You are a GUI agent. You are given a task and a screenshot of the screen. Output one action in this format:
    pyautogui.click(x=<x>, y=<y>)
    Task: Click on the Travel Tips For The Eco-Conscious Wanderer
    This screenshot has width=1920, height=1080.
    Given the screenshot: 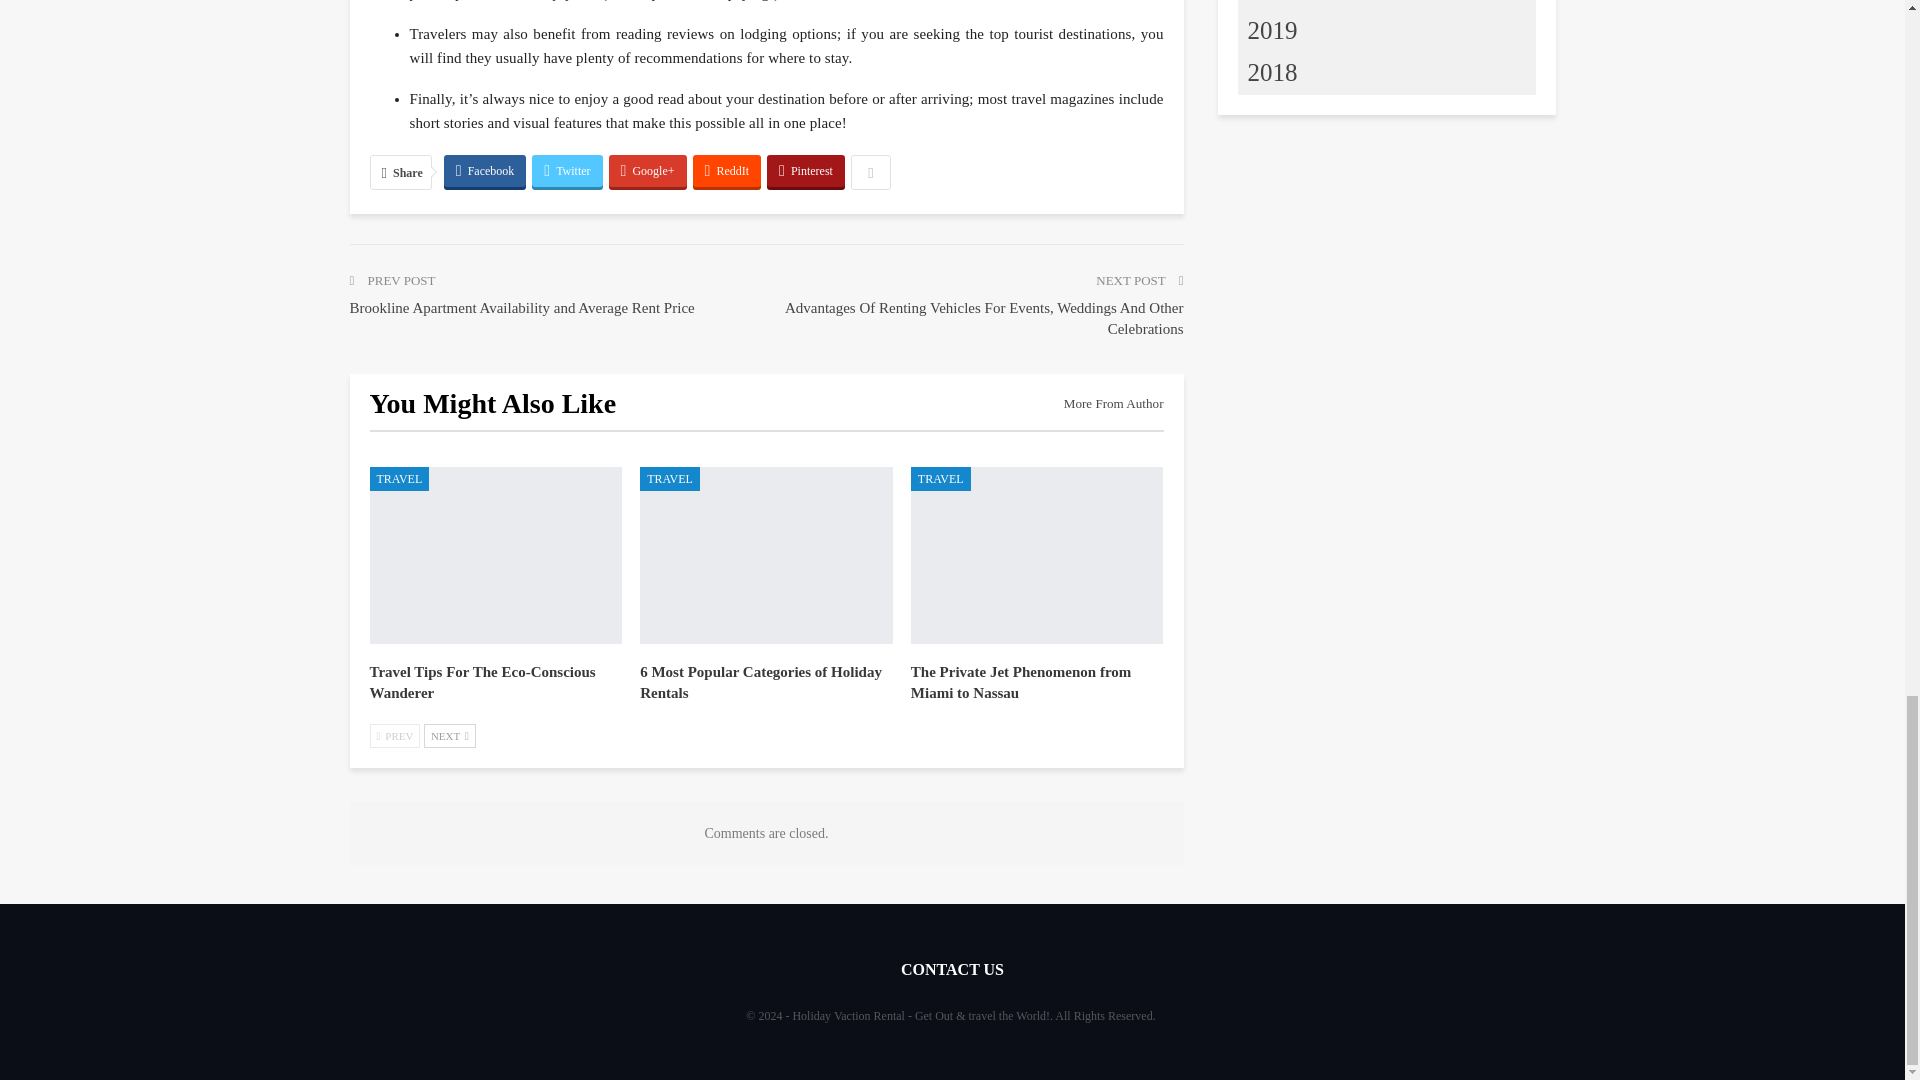 What is the action you would take?
    pyautogui.click(x=496, y=554)
    